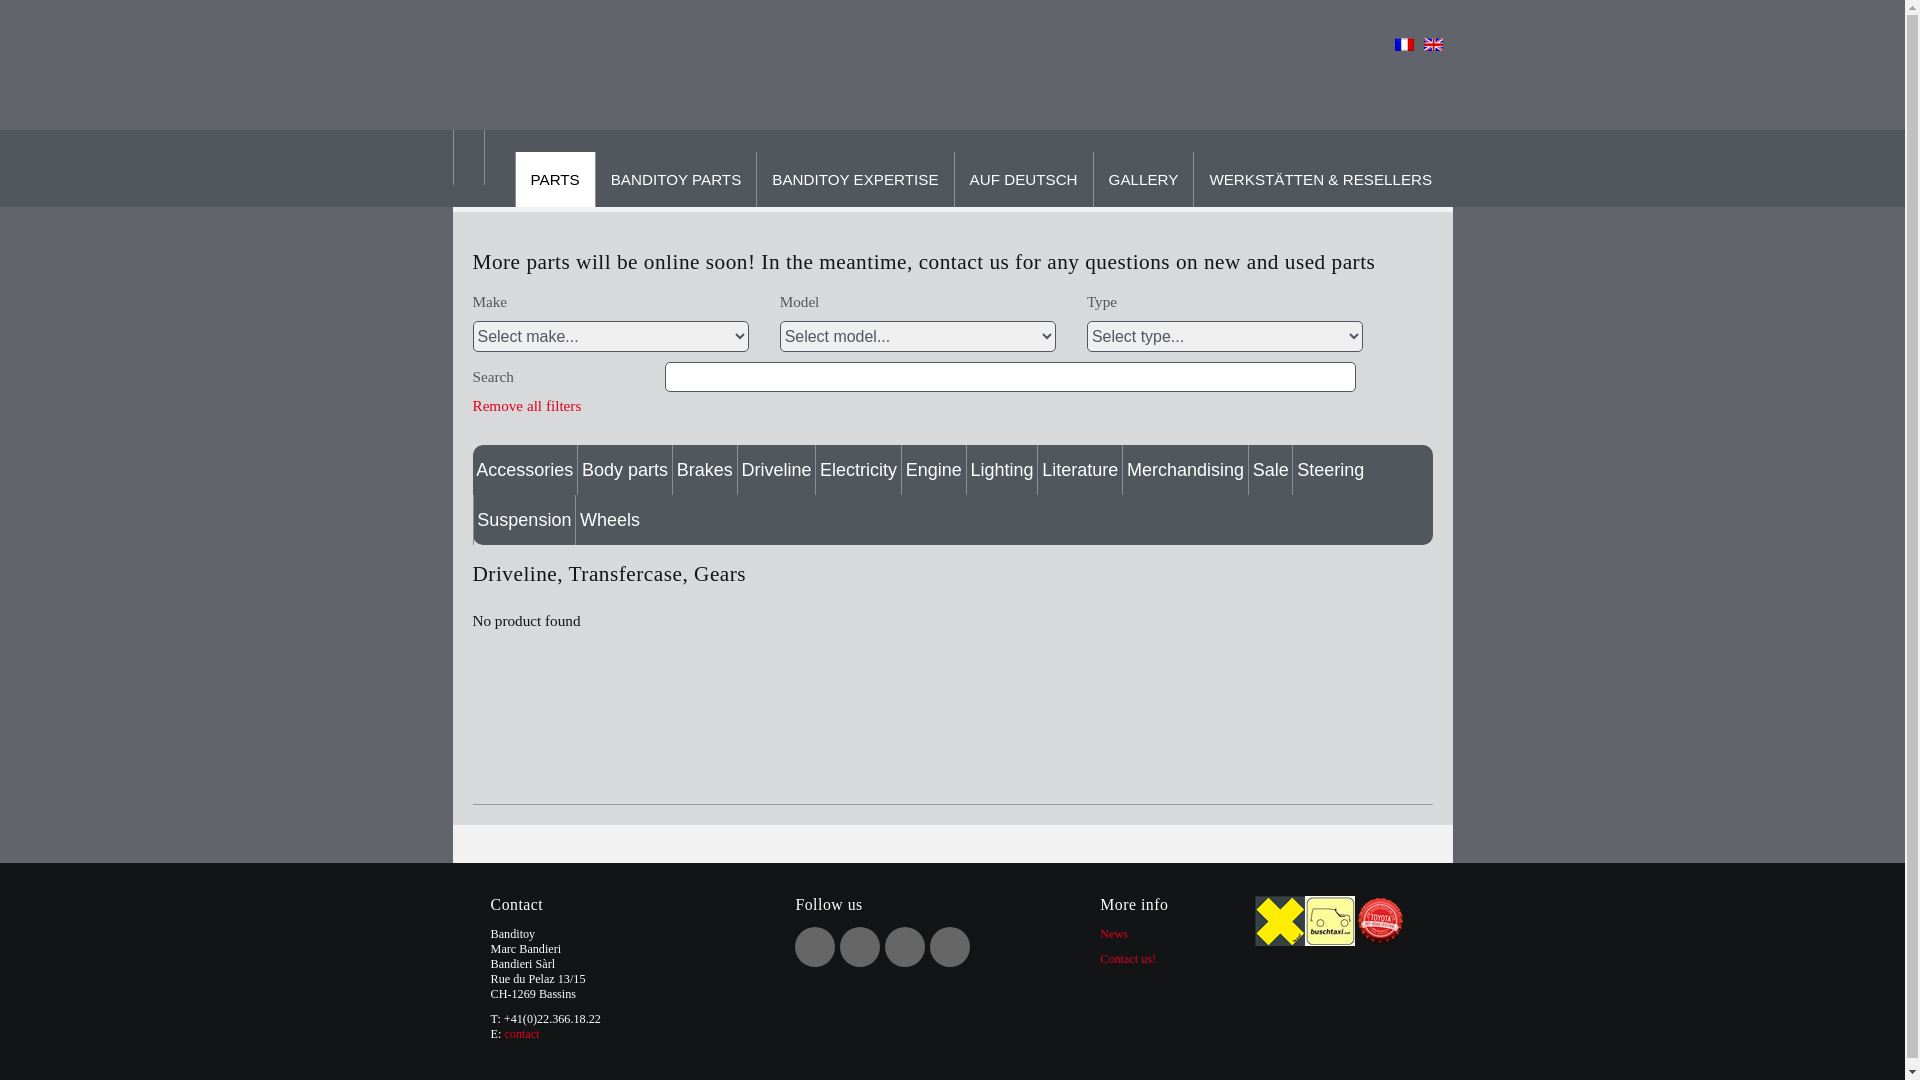 The height and width of the screenshot is (1080, 1920). Describe the element at coordinates (1434, 44) in the screenshot. I see `English` at that location.